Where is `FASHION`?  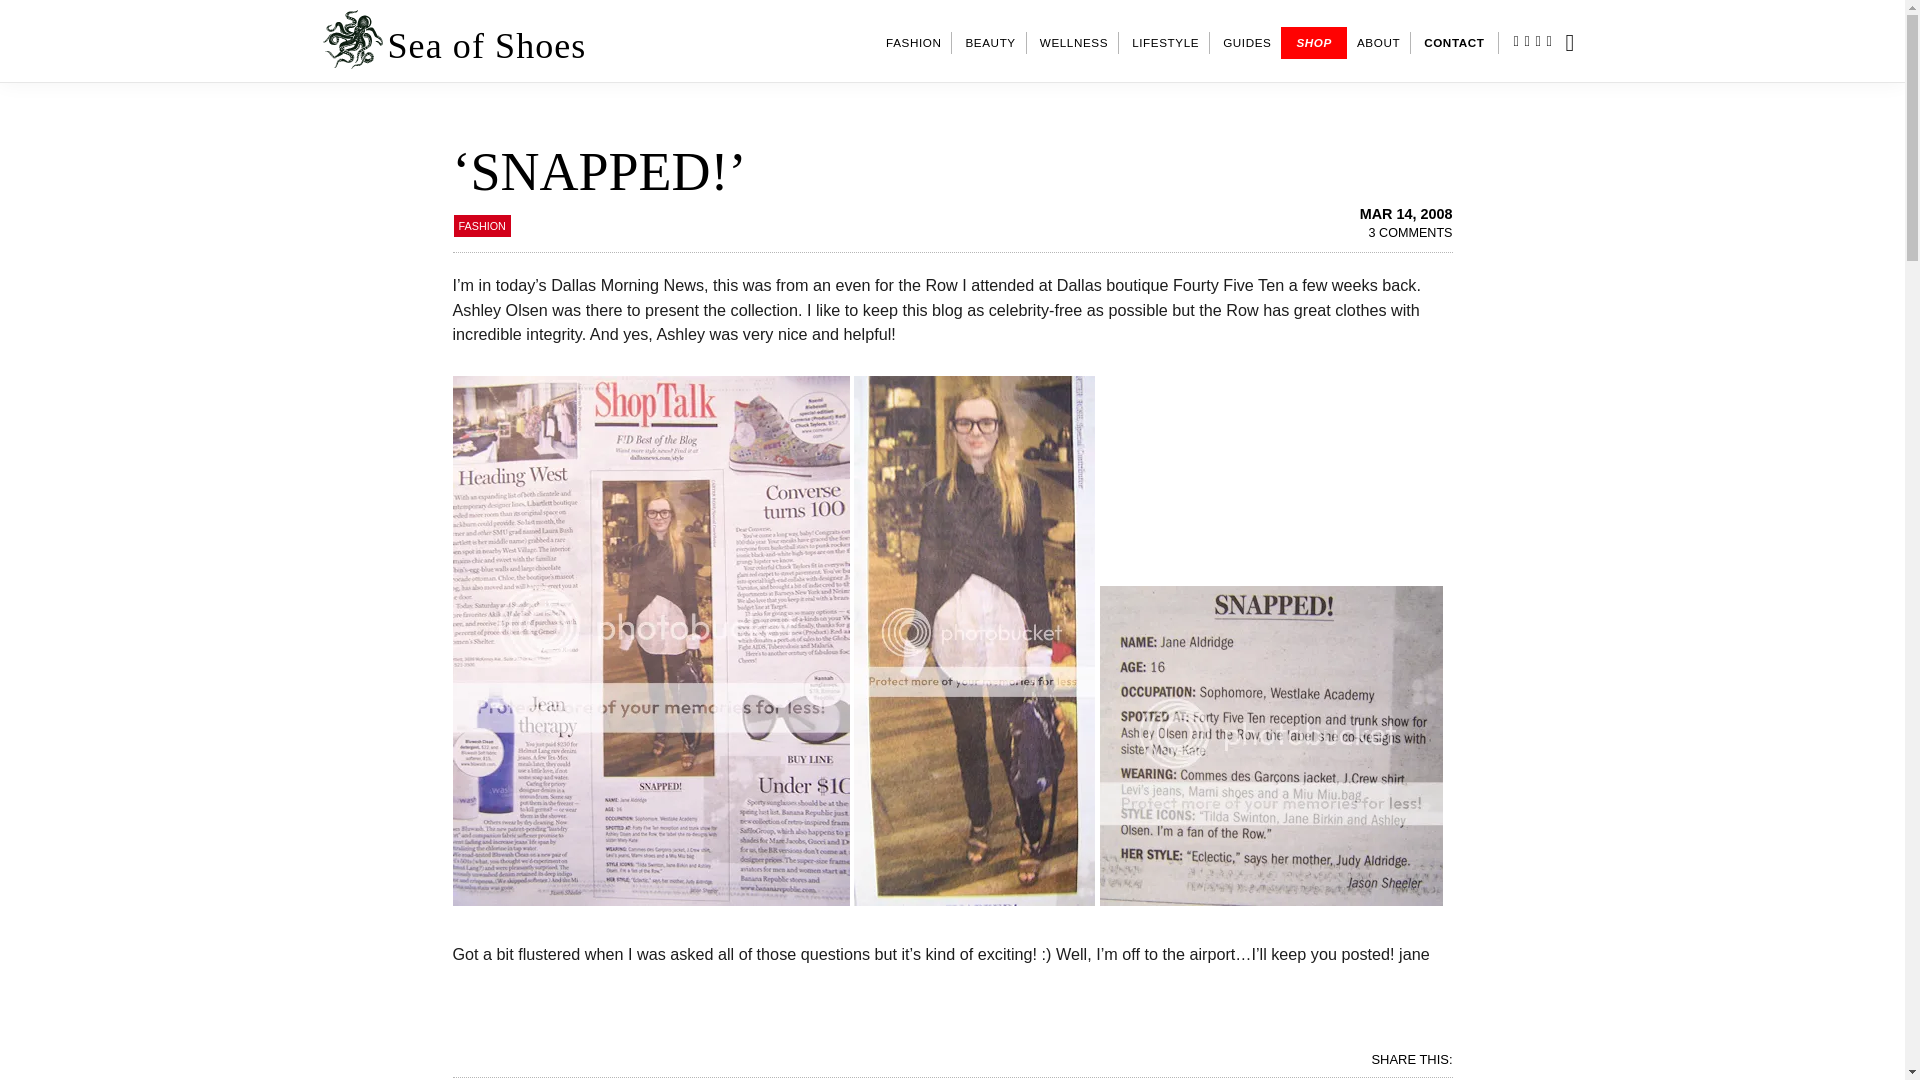 FASHION is located at coordinates (480, 225).